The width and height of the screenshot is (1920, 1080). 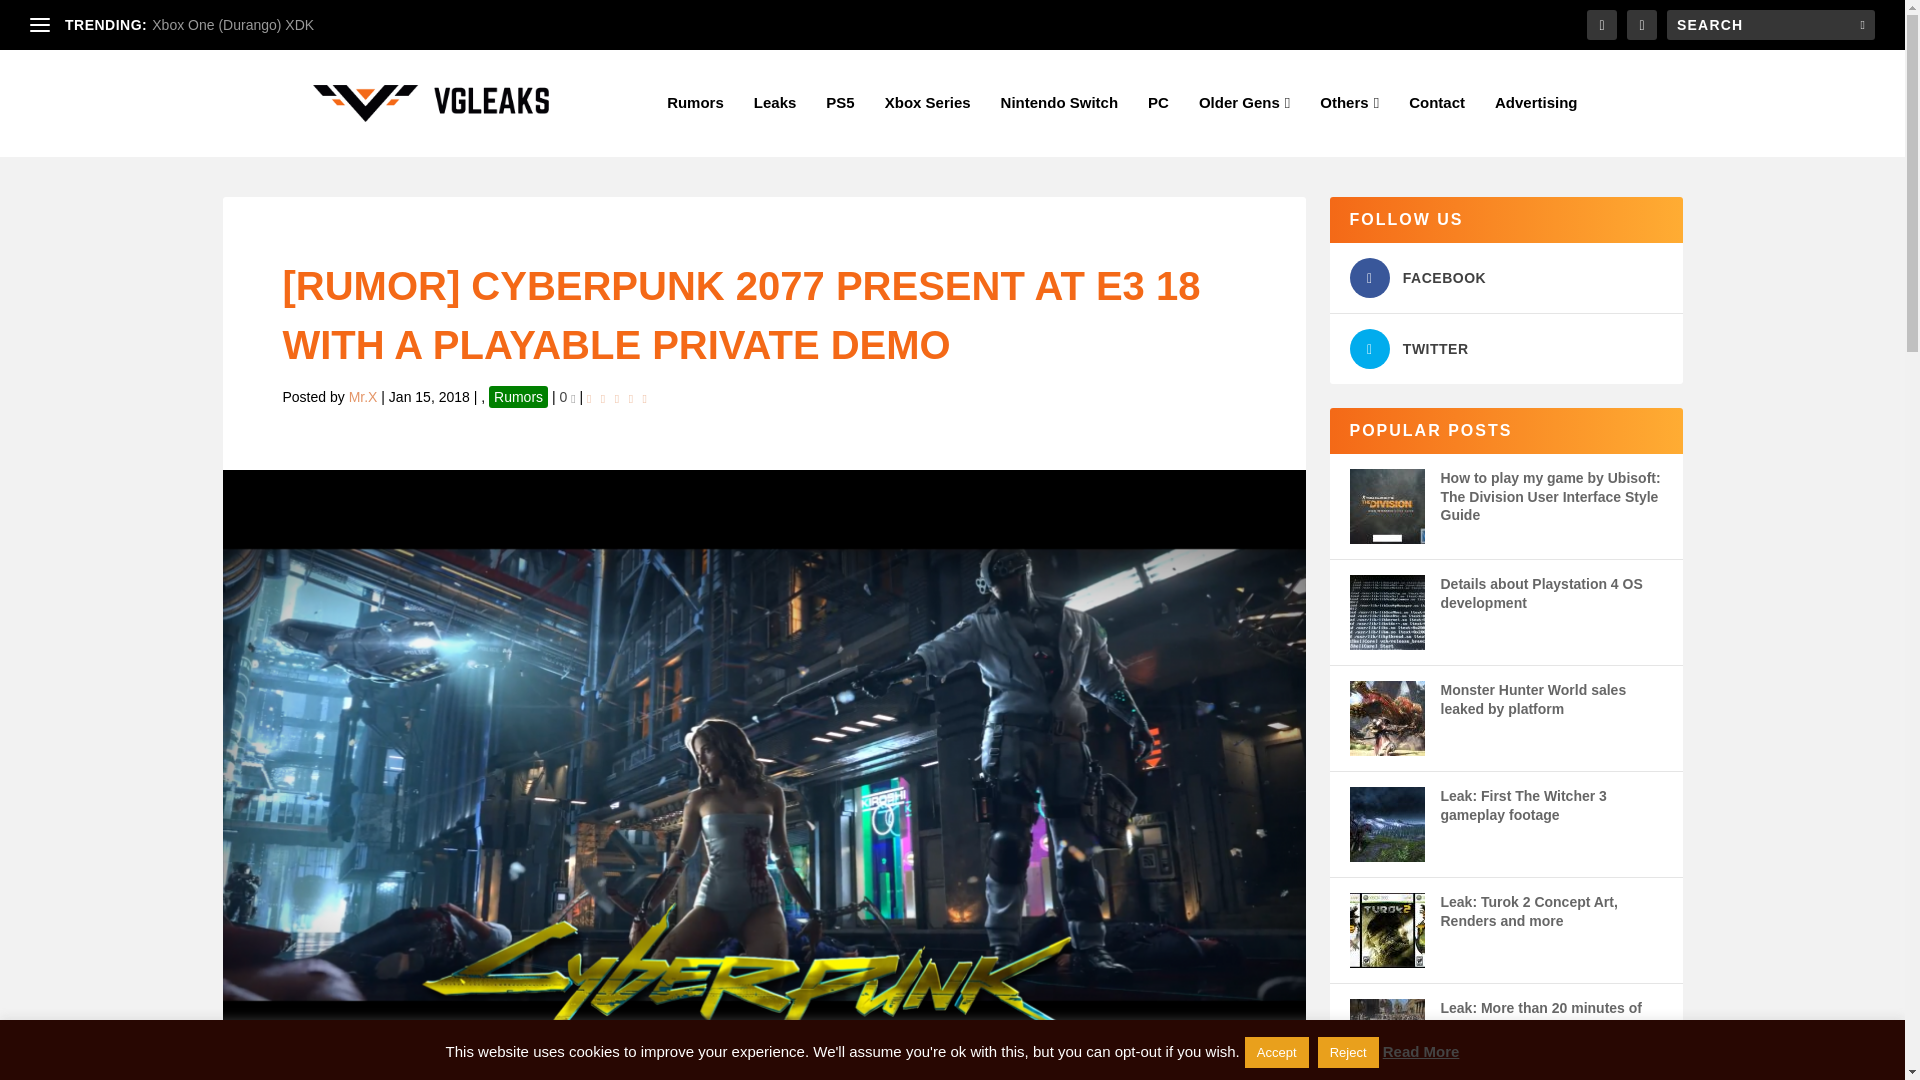 I want to click on Search for:, so click(x=1770, y=24).